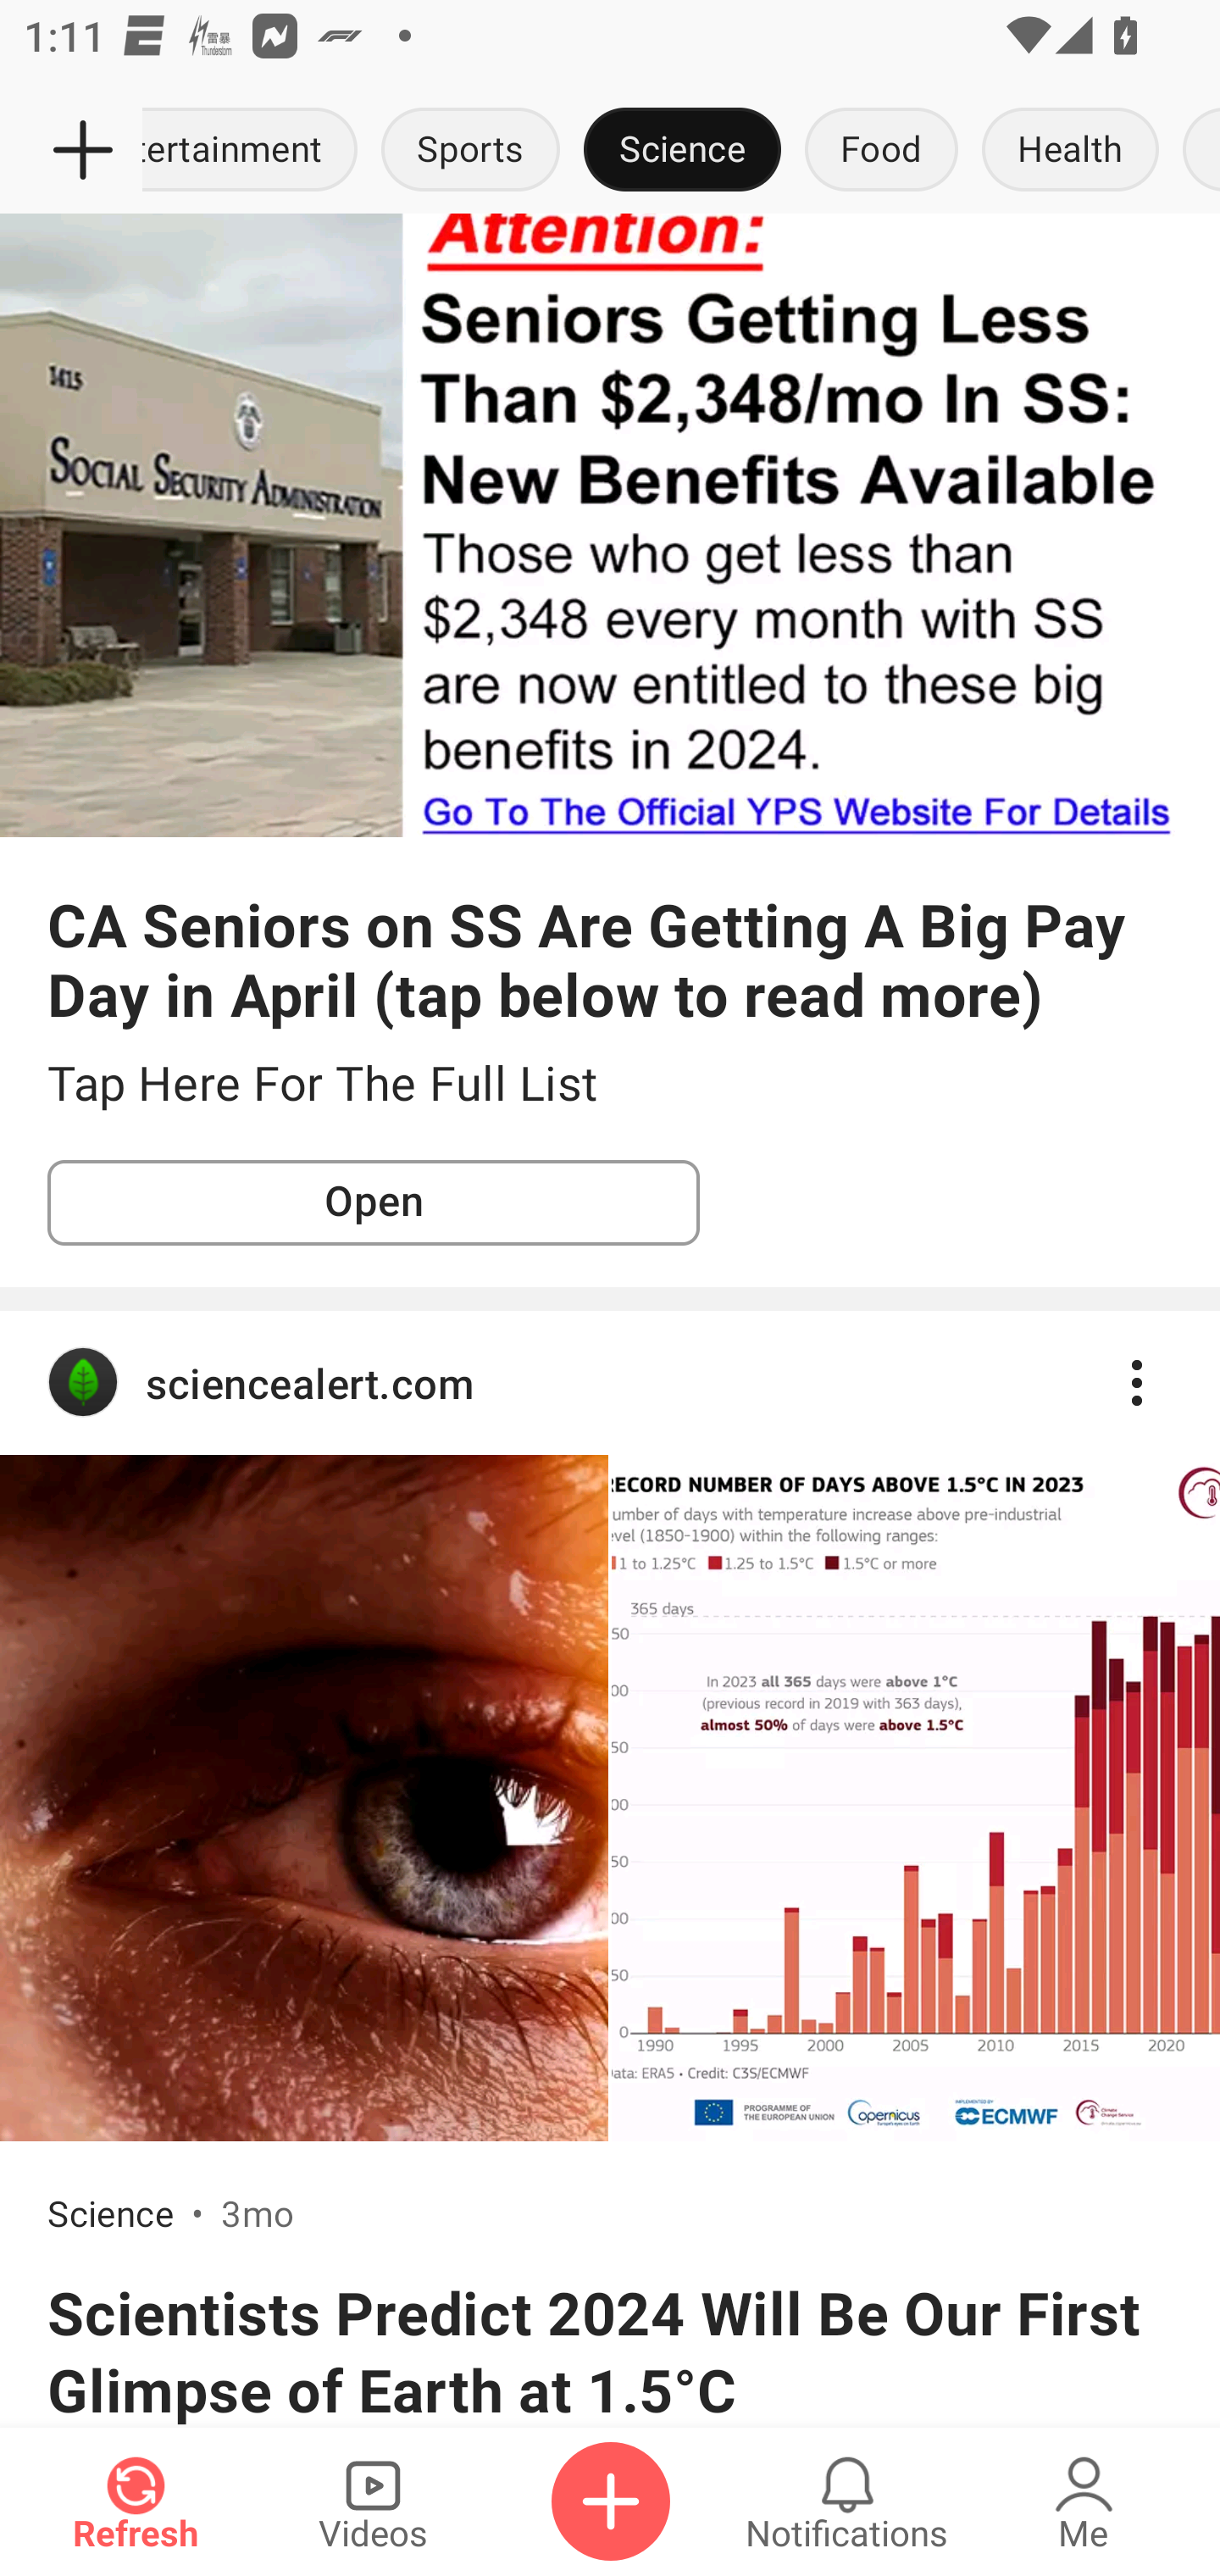  Describe the element at coordinates (610, 1383) in the screenshot. I see `sciencealert.com` at that location.